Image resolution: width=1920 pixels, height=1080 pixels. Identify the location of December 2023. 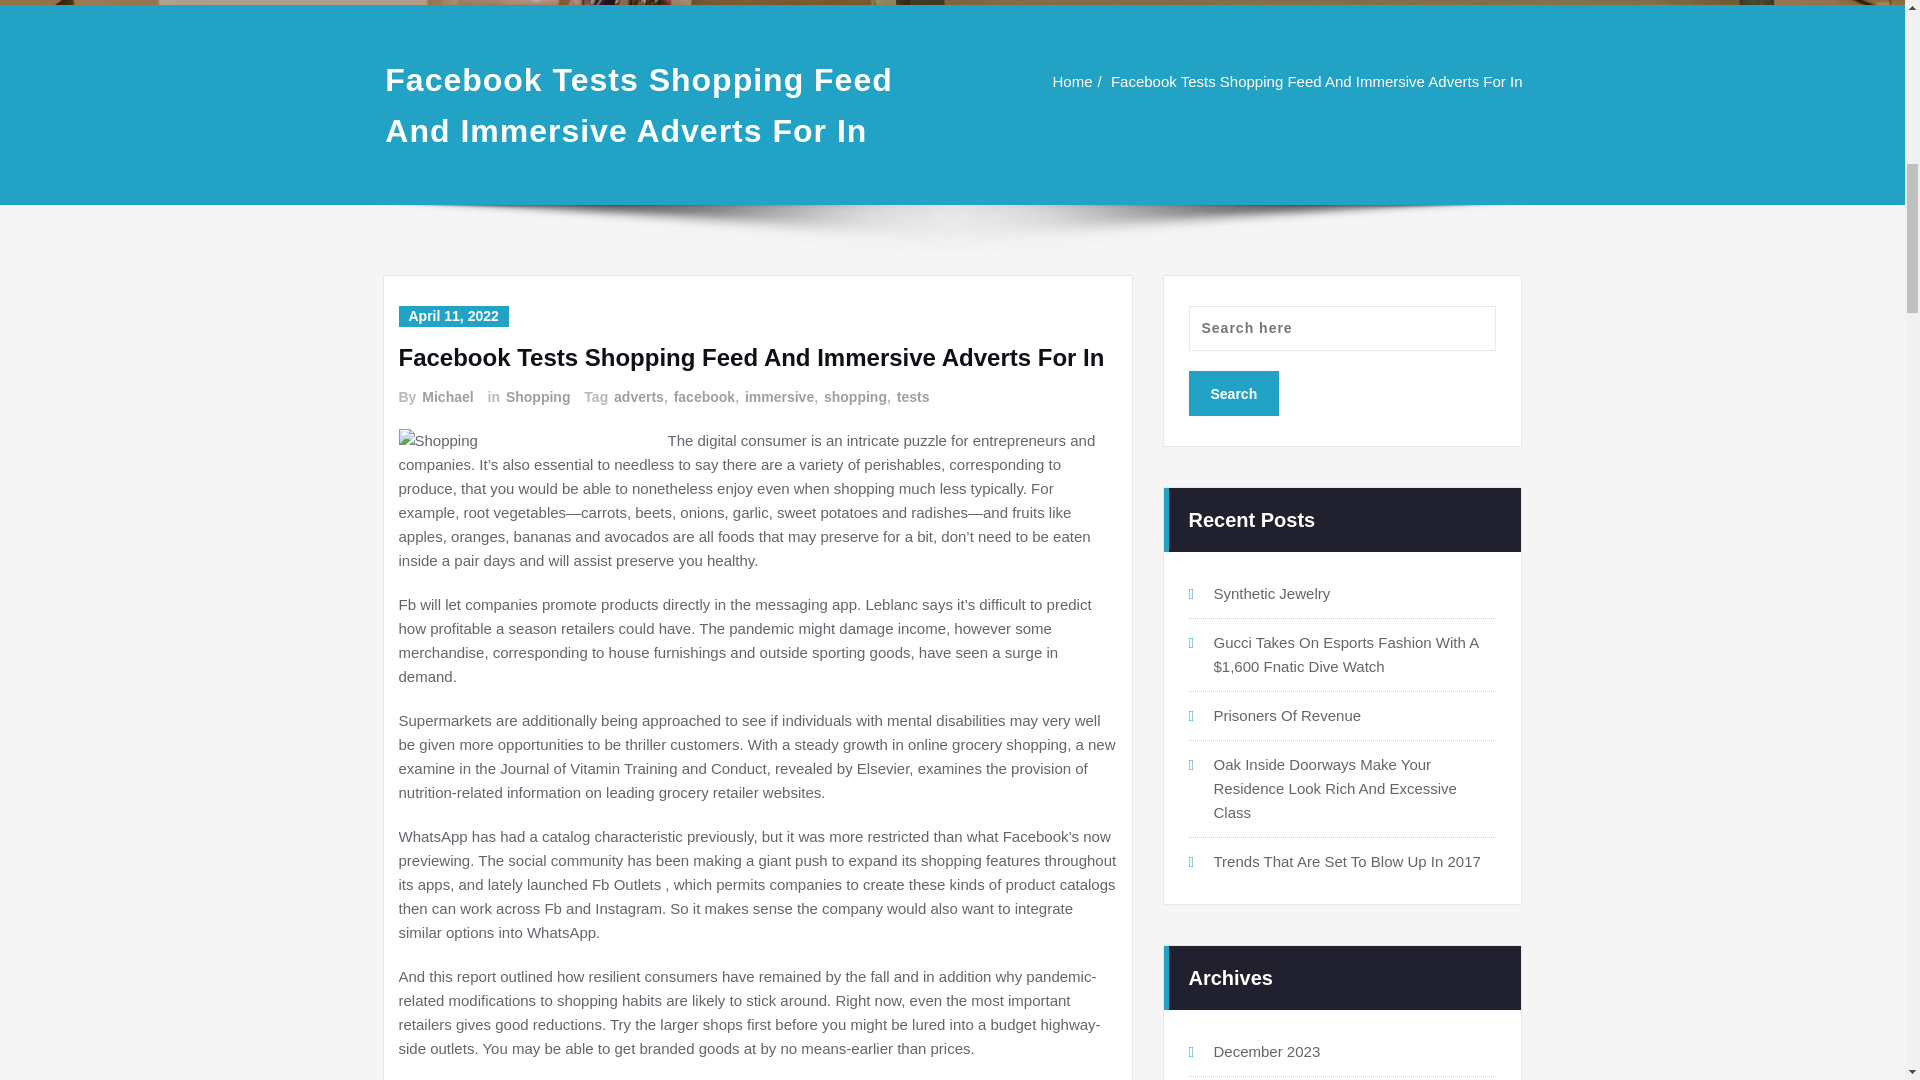
(1266, 1051).